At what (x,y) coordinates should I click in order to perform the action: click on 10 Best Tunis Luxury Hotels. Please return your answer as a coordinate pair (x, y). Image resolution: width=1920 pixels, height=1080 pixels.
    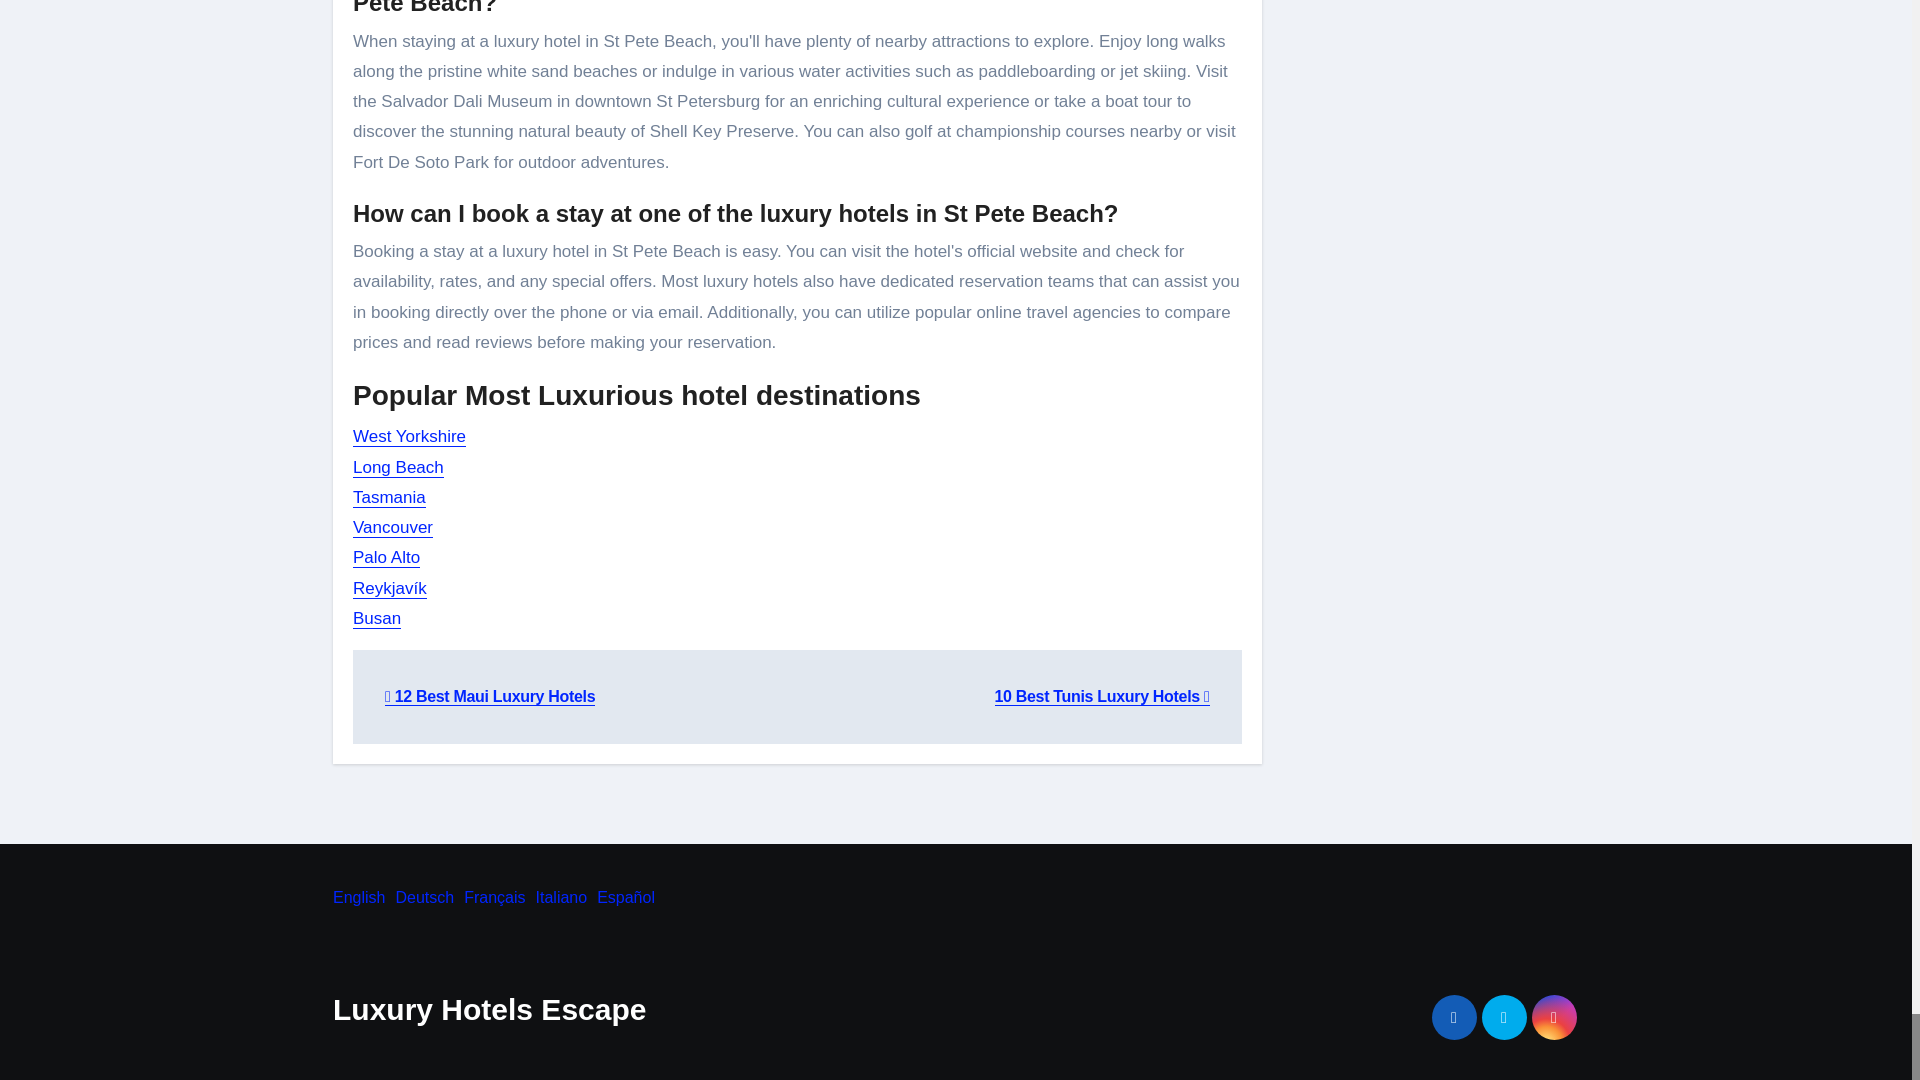
    Looking at the image, I should click on (1102, 696).